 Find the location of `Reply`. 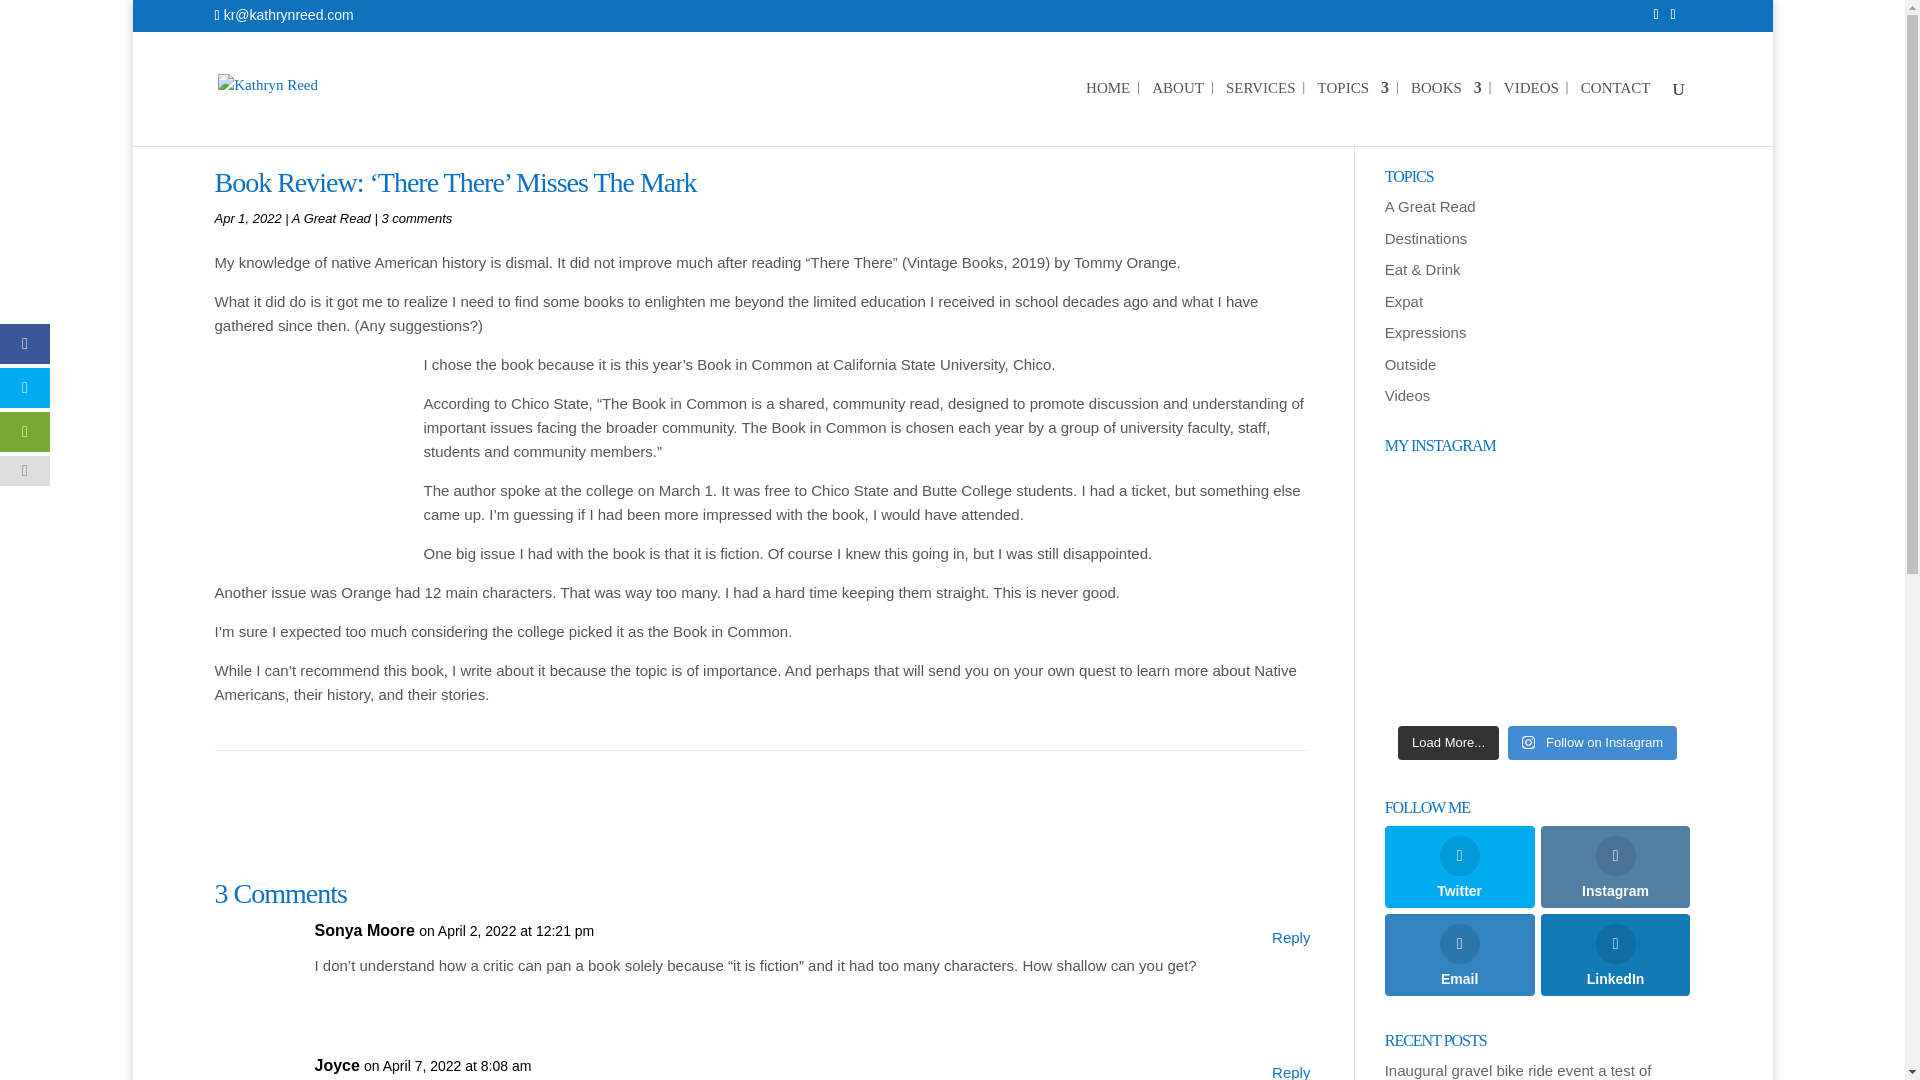

Reply is located at coordinates (1290, 1070).